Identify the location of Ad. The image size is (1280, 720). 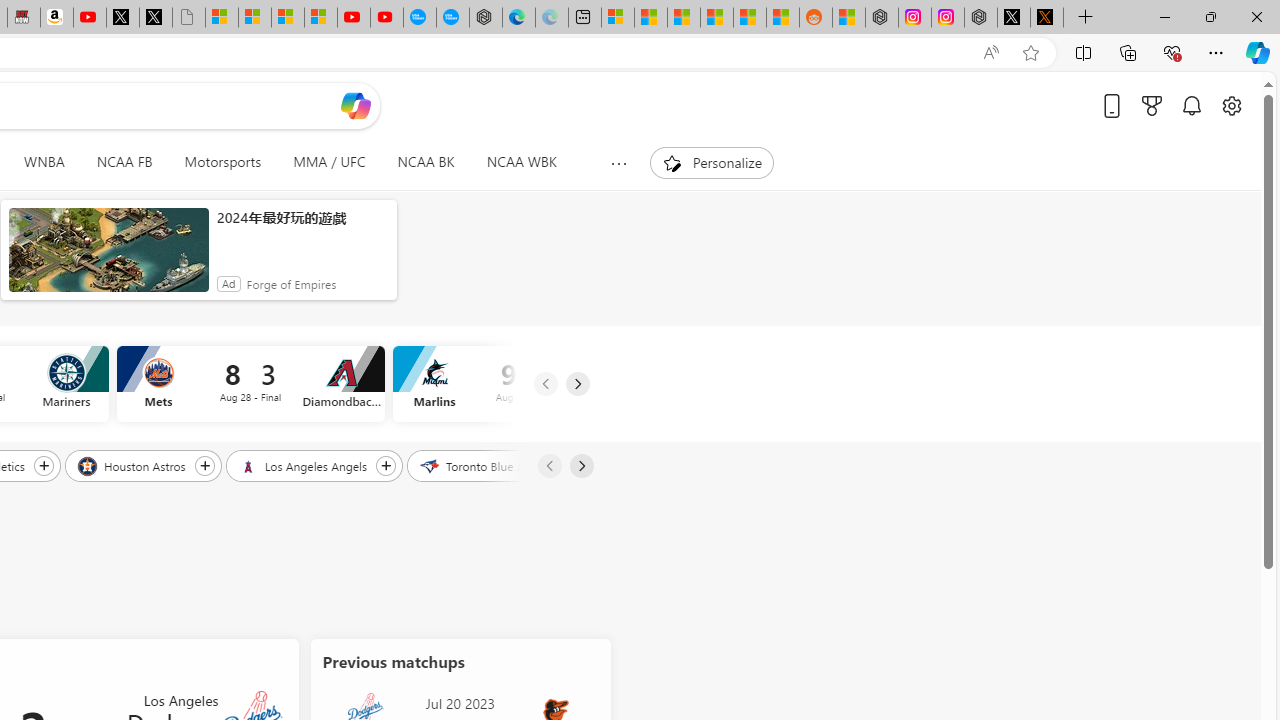
(228, 284).